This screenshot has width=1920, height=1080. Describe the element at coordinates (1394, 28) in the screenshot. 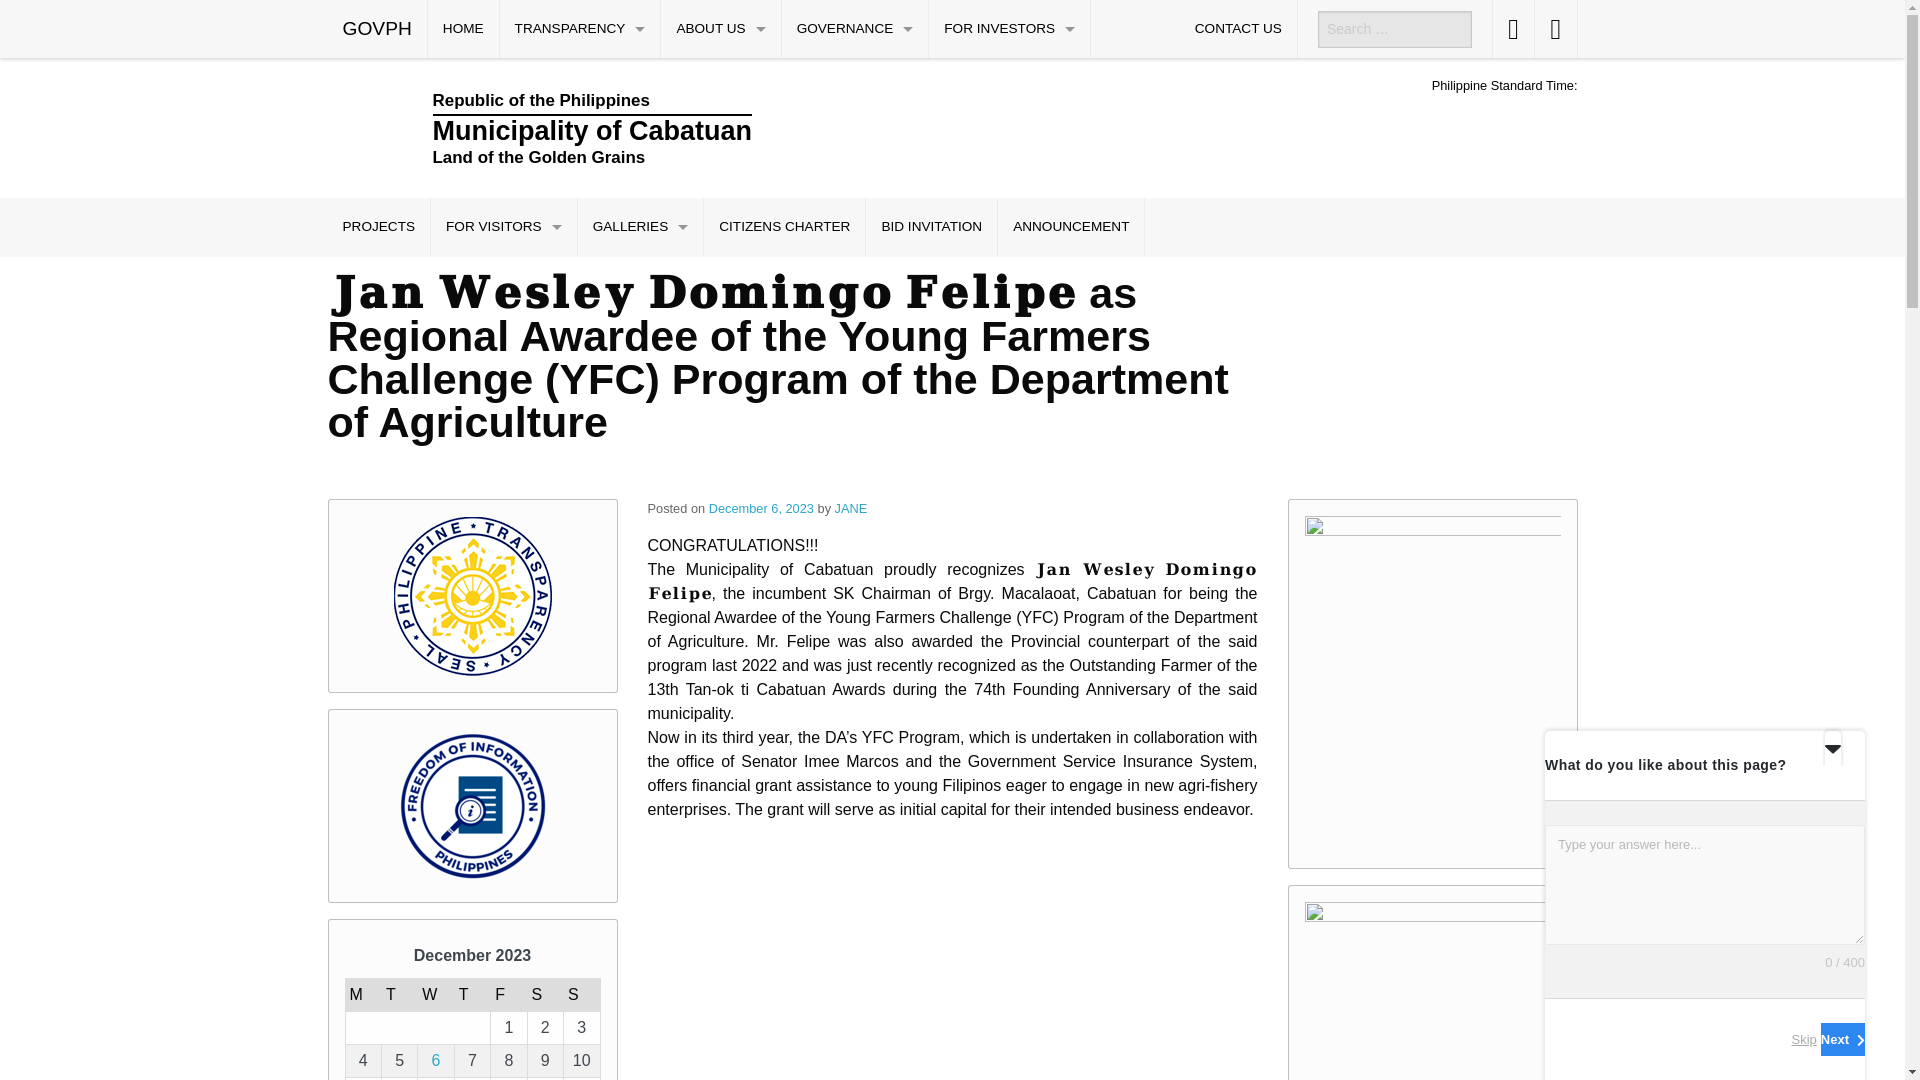

I see `Search for:` at that location.